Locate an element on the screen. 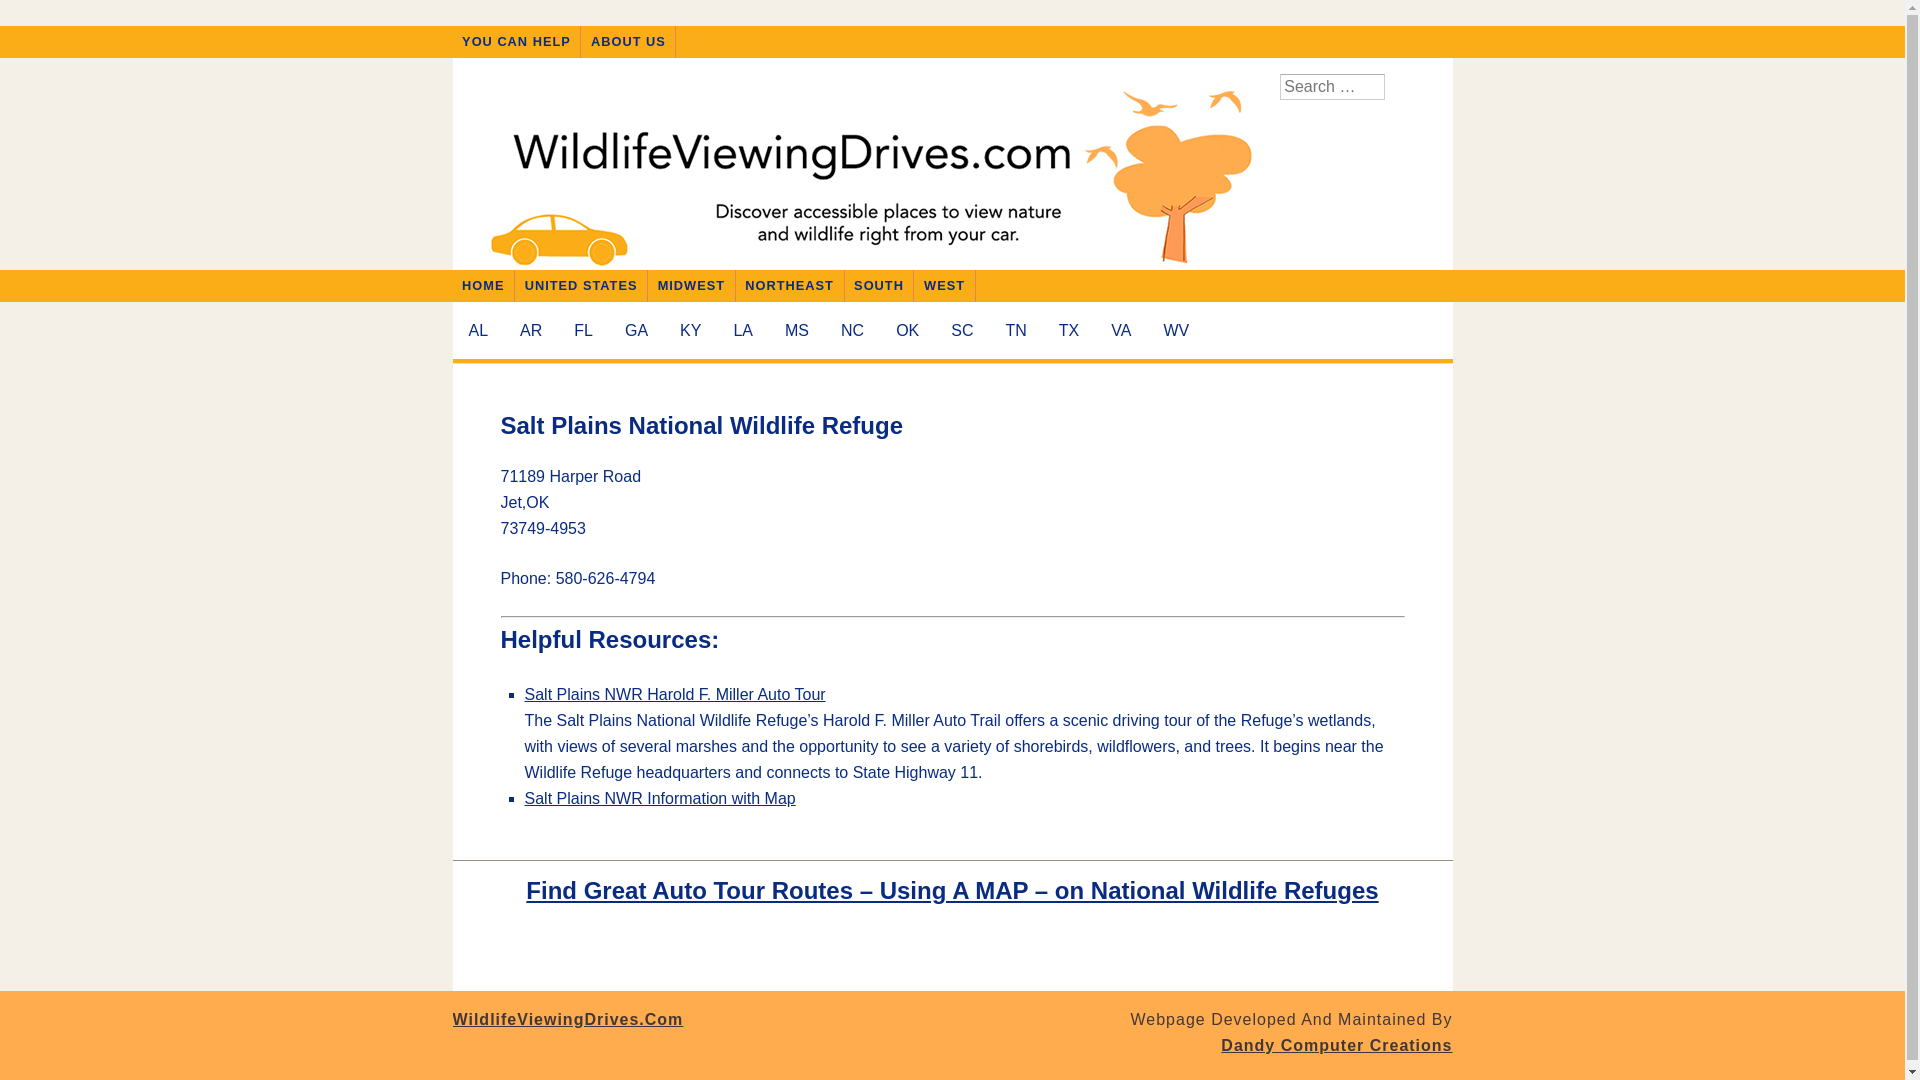 This screenshot has width=1920, height=1080. MS is located at coordinates (797, 331).